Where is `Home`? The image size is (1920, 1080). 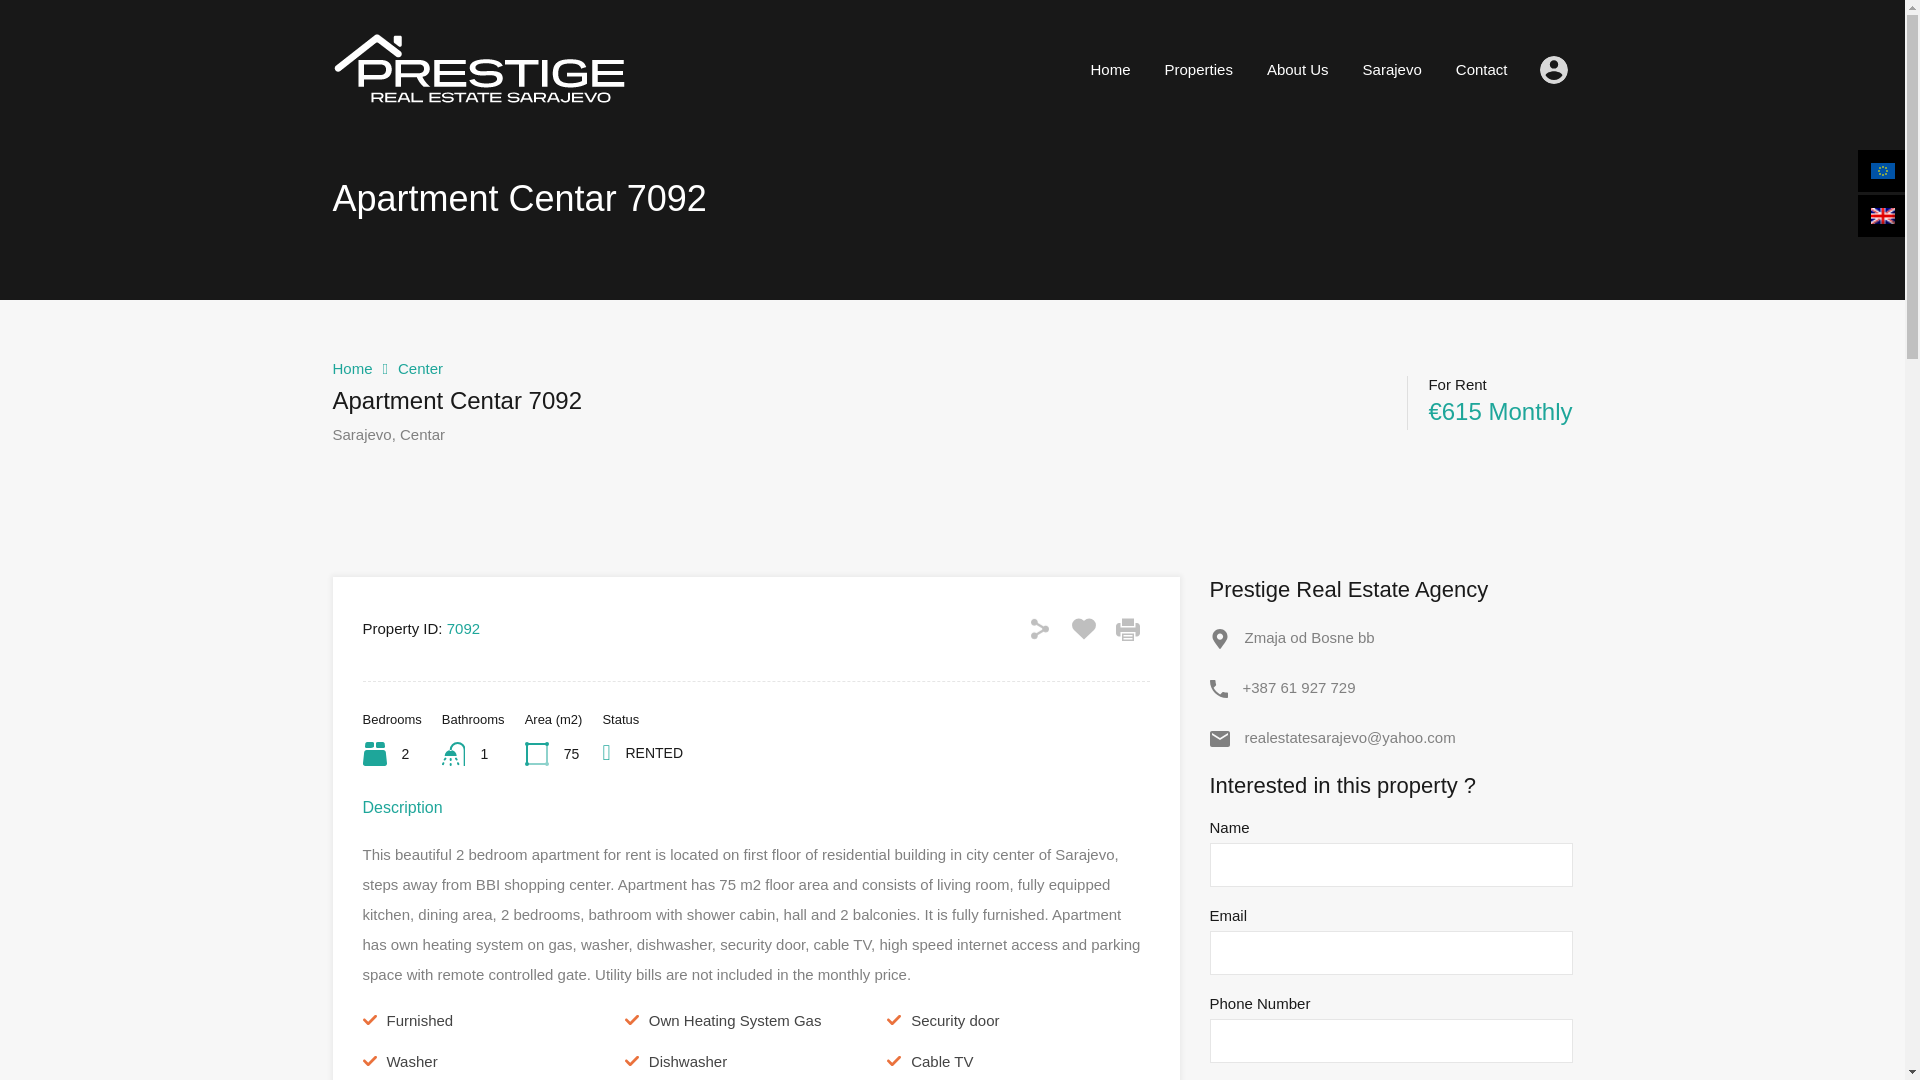
Home is located at coordinates (1110, 70).